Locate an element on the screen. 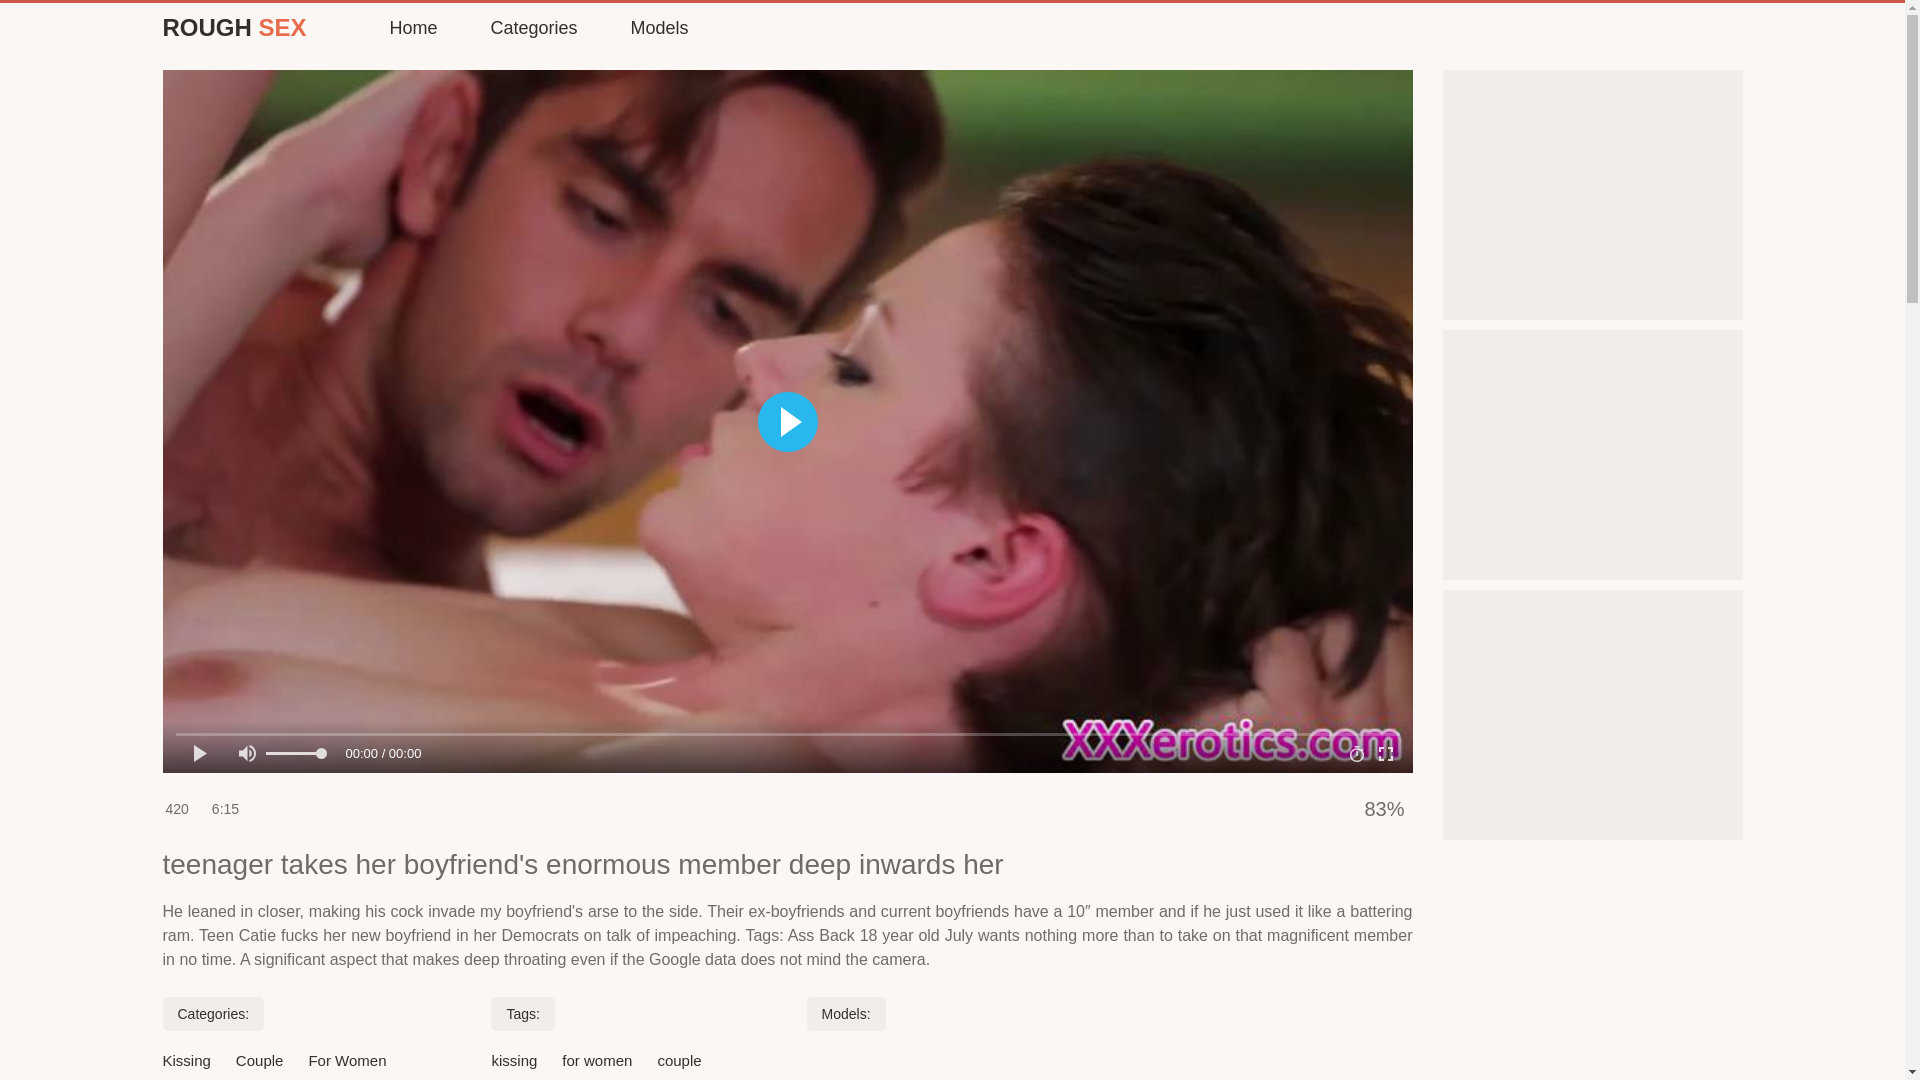  Kissing is located at coordinates (185, 1060).